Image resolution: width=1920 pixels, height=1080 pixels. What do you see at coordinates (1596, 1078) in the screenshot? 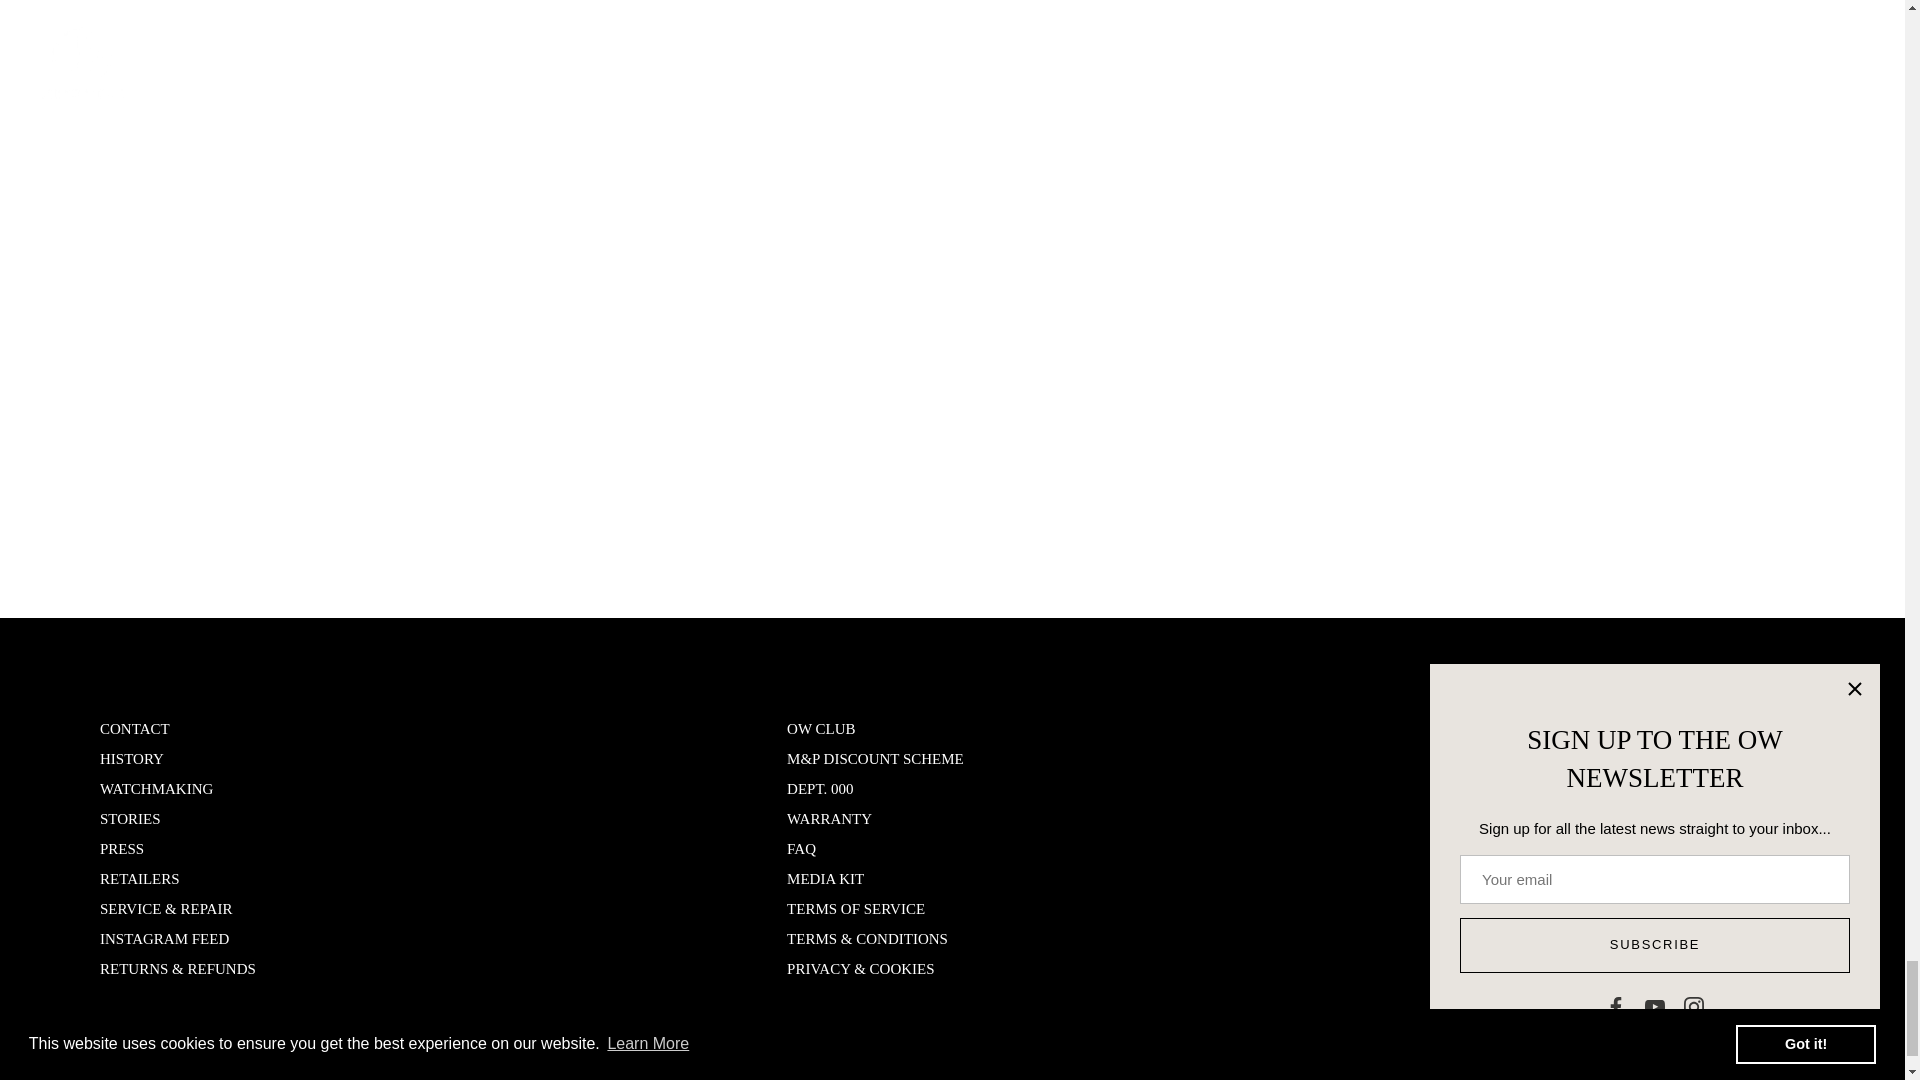
I see `American Express` at bounding box center [1596, 1078].